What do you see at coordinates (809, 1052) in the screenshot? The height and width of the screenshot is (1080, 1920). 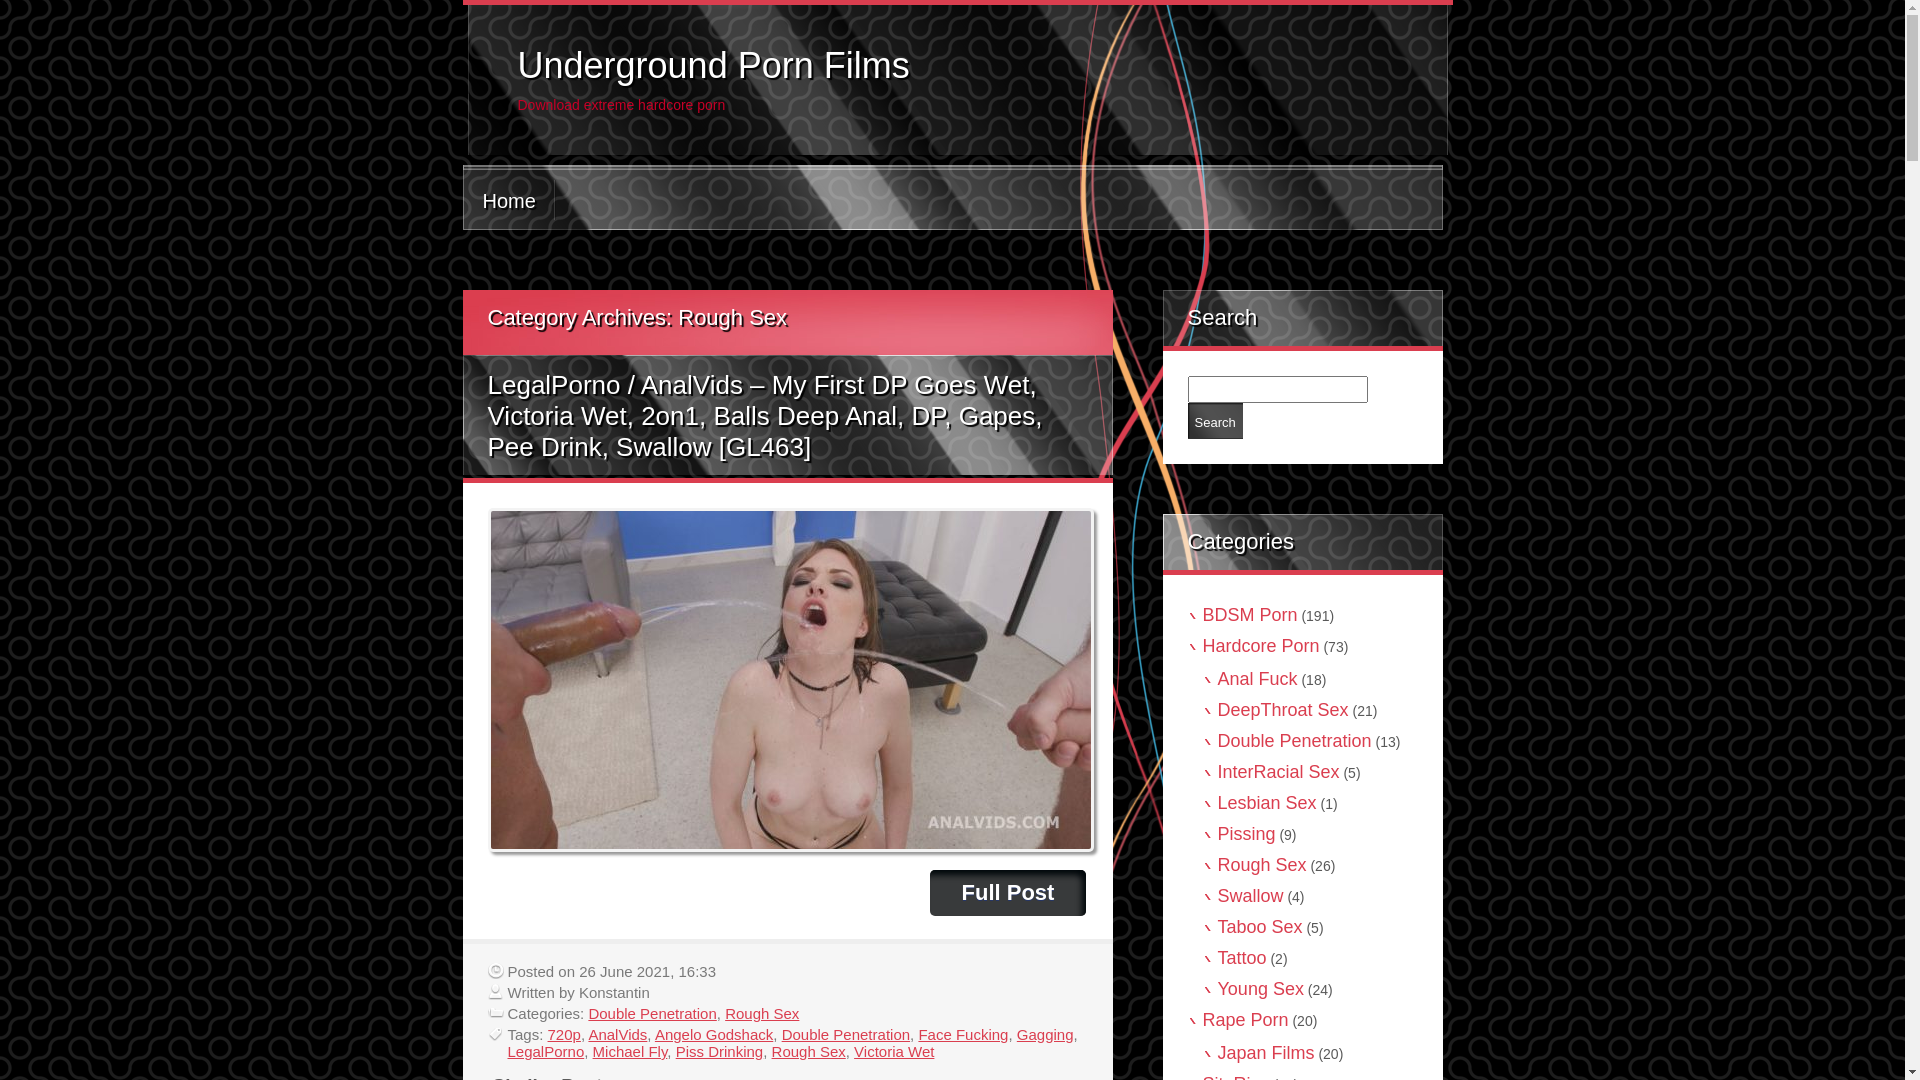 I see `Rough Sex` at bounding box center [809, 1052].